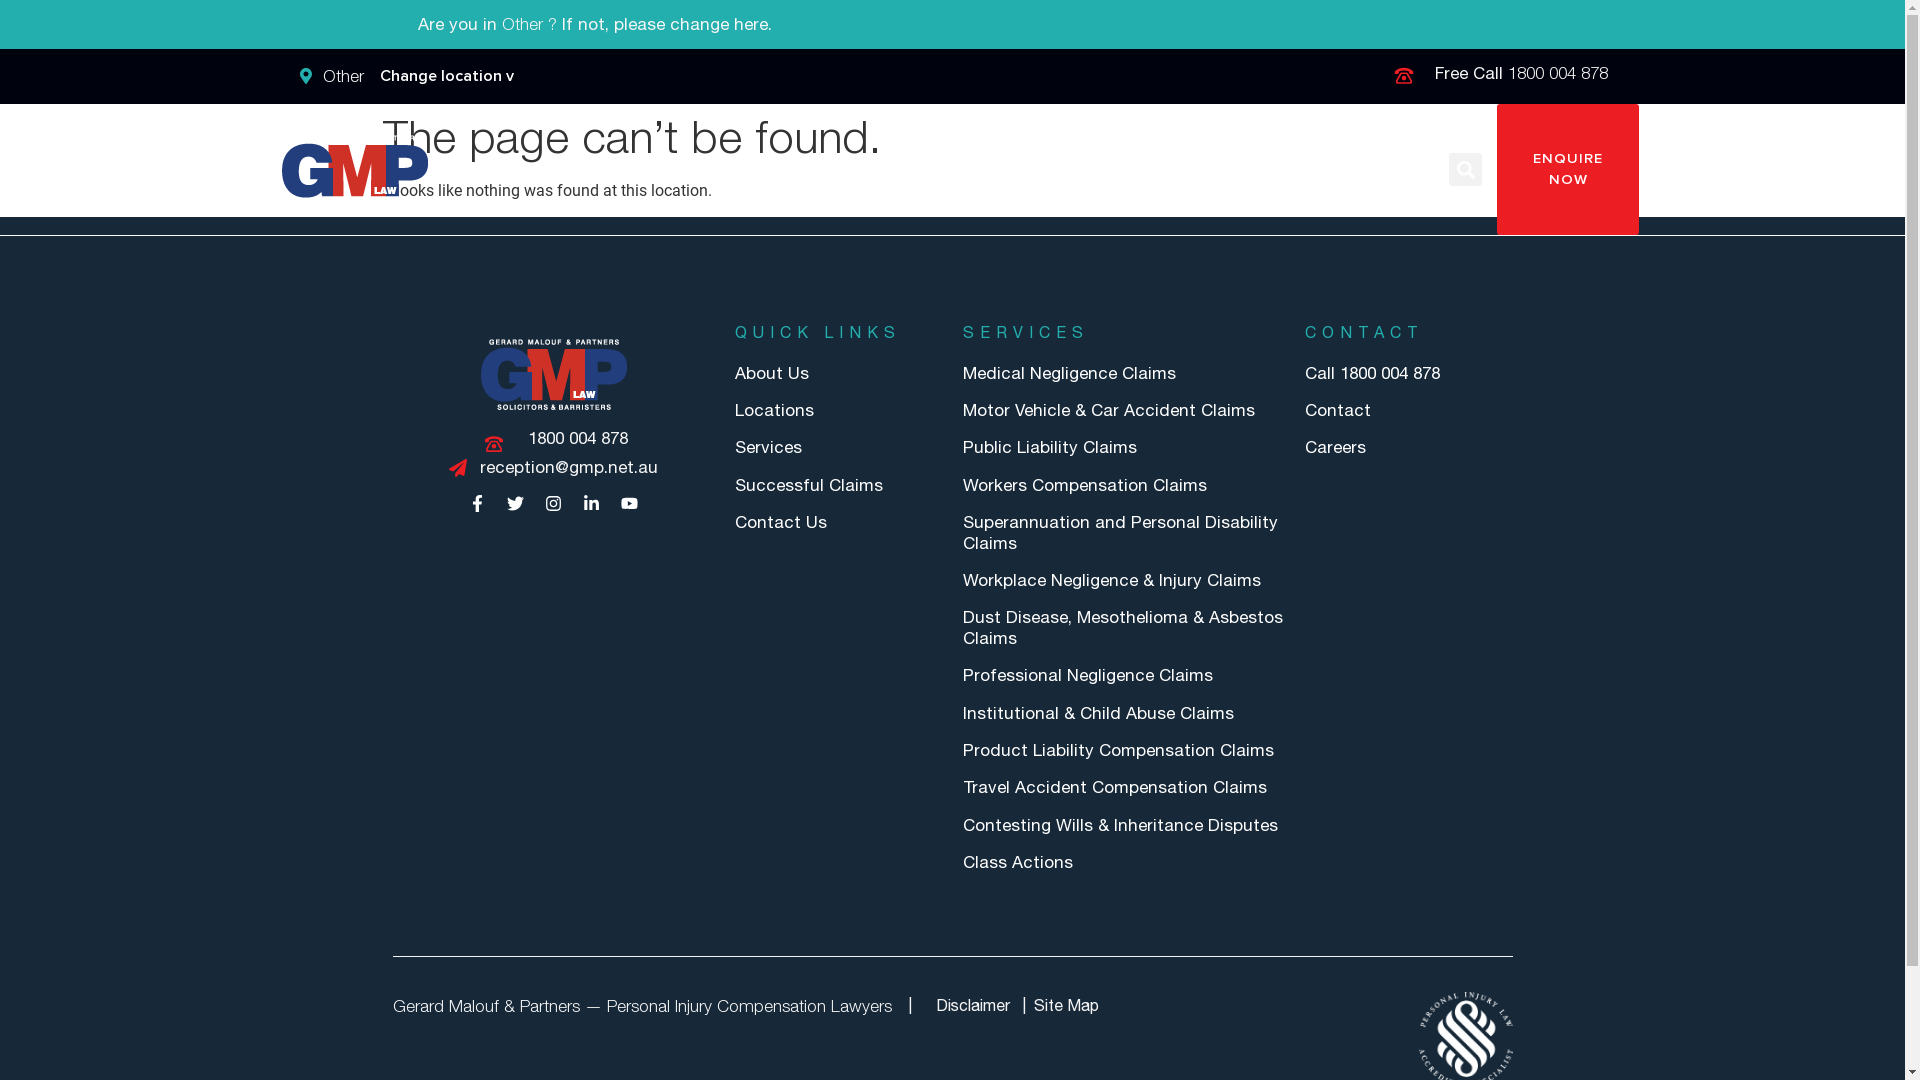 The width and height of the screenshot is (1920, 1080). I want to click on Workers Compensation Claims, so click(1123, 485).